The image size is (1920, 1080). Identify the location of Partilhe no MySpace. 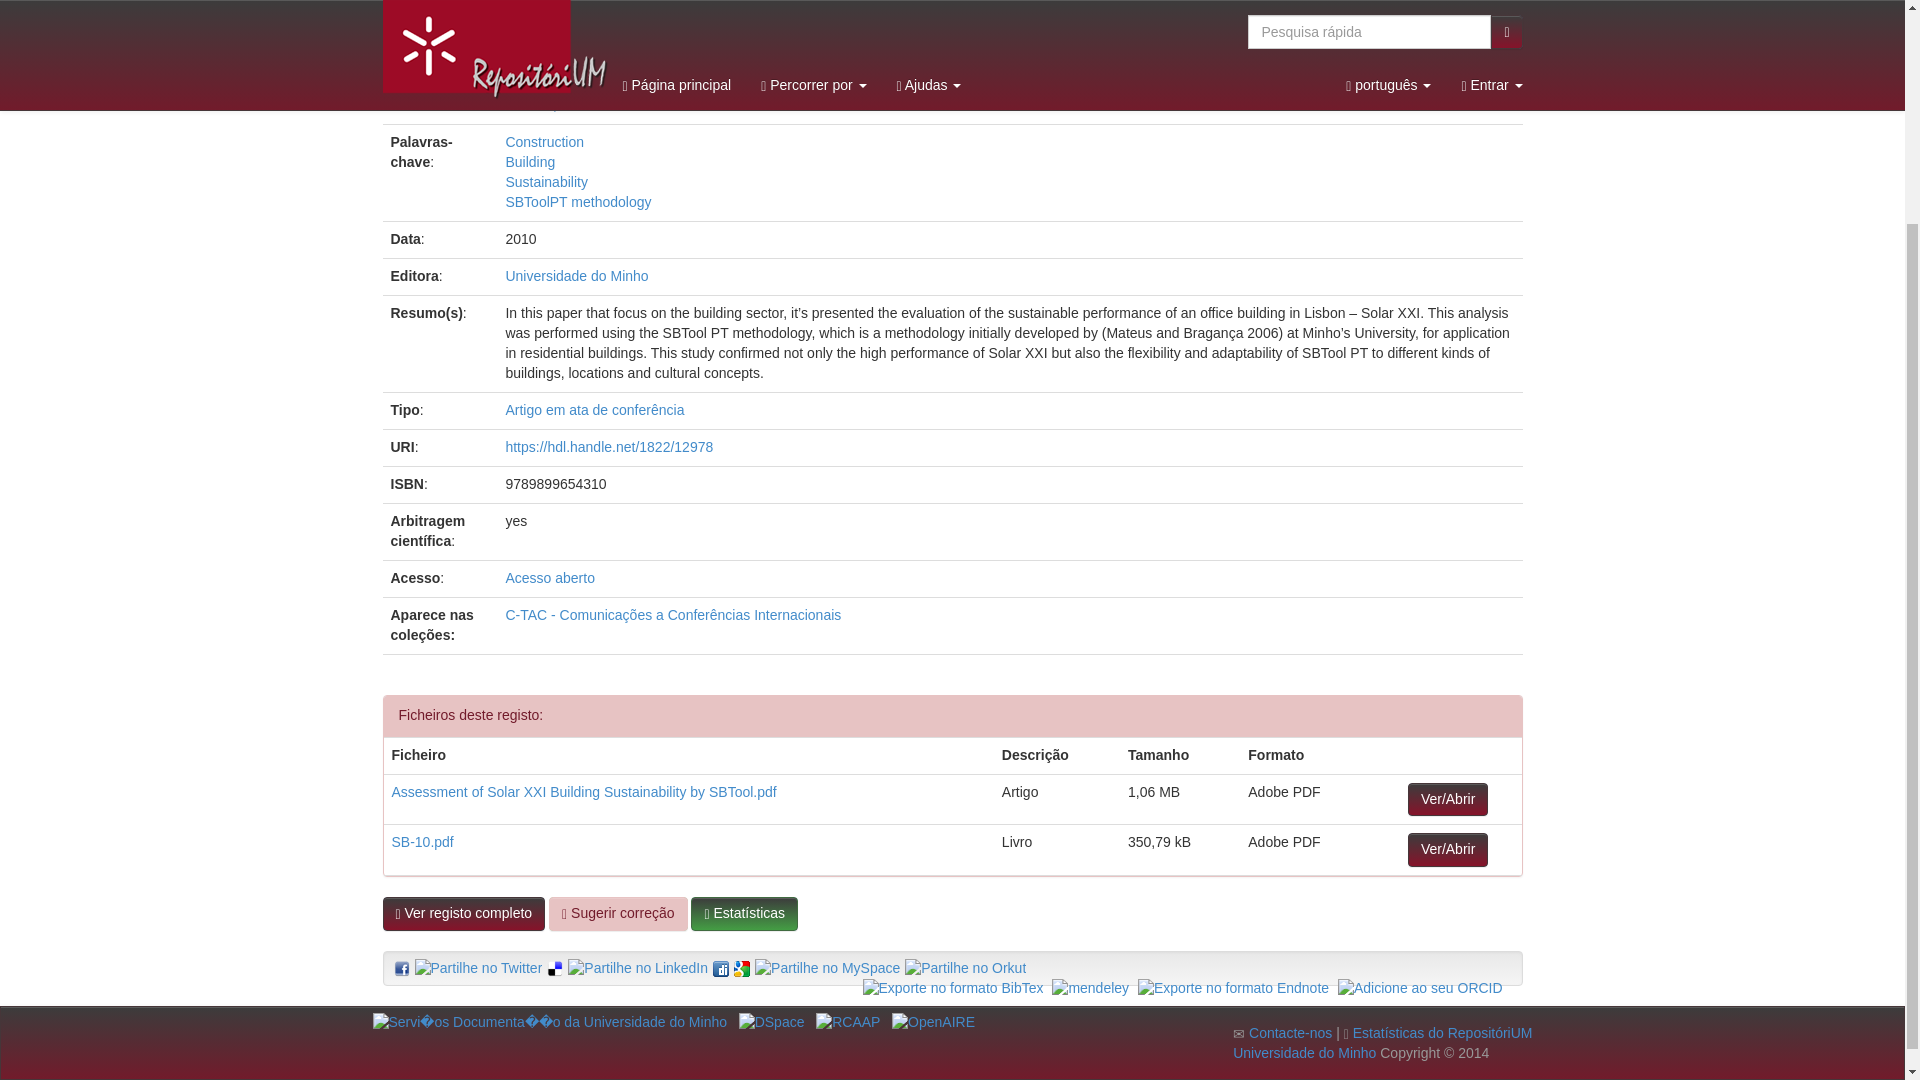
(827, 968).